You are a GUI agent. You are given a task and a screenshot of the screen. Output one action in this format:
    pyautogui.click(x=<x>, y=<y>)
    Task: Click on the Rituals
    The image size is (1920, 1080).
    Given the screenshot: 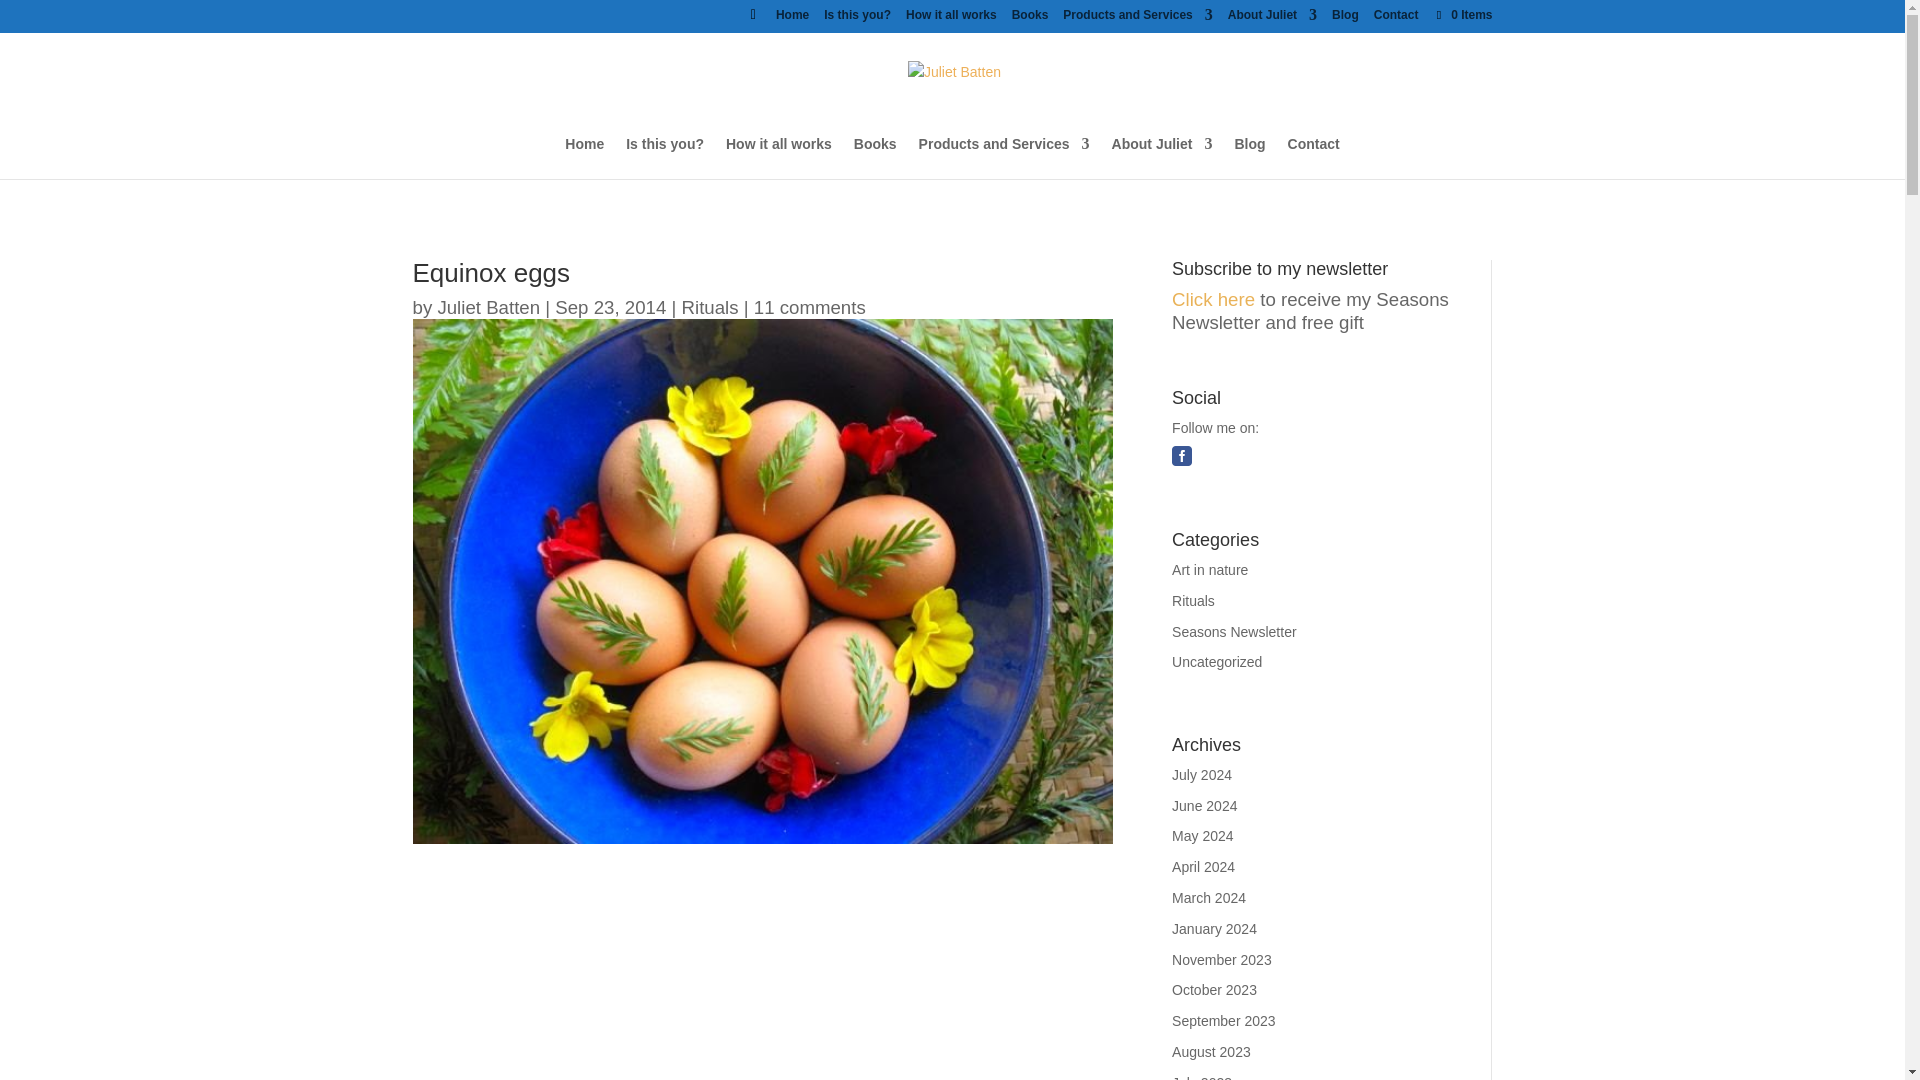 What is the action you would take?
    pyautogui.click(x=710, y=306)
    